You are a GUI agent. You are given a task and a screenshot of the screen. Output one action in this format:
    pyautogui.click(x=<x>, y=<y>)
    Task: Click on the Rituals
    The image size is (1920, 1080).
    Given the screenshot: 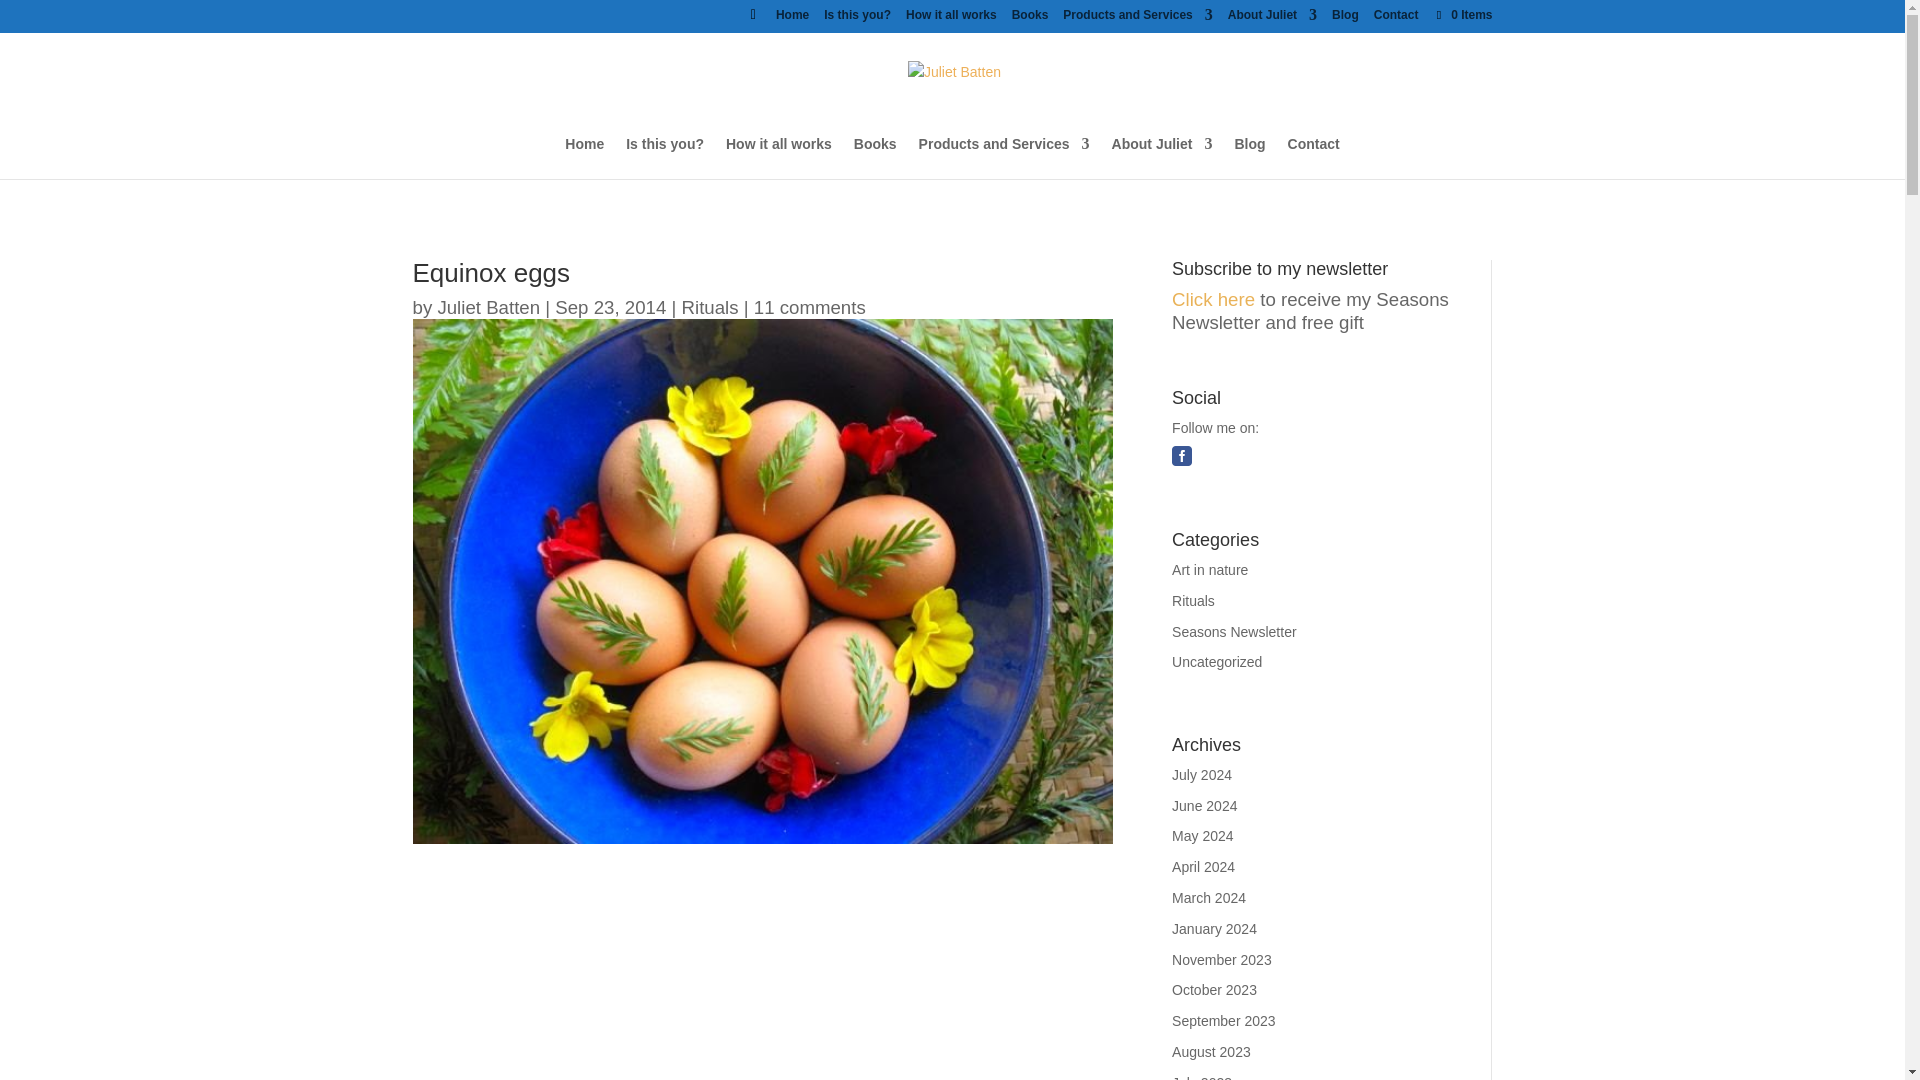 What is the action you would take?
    pyautogui.click(x=710, y=306)
    